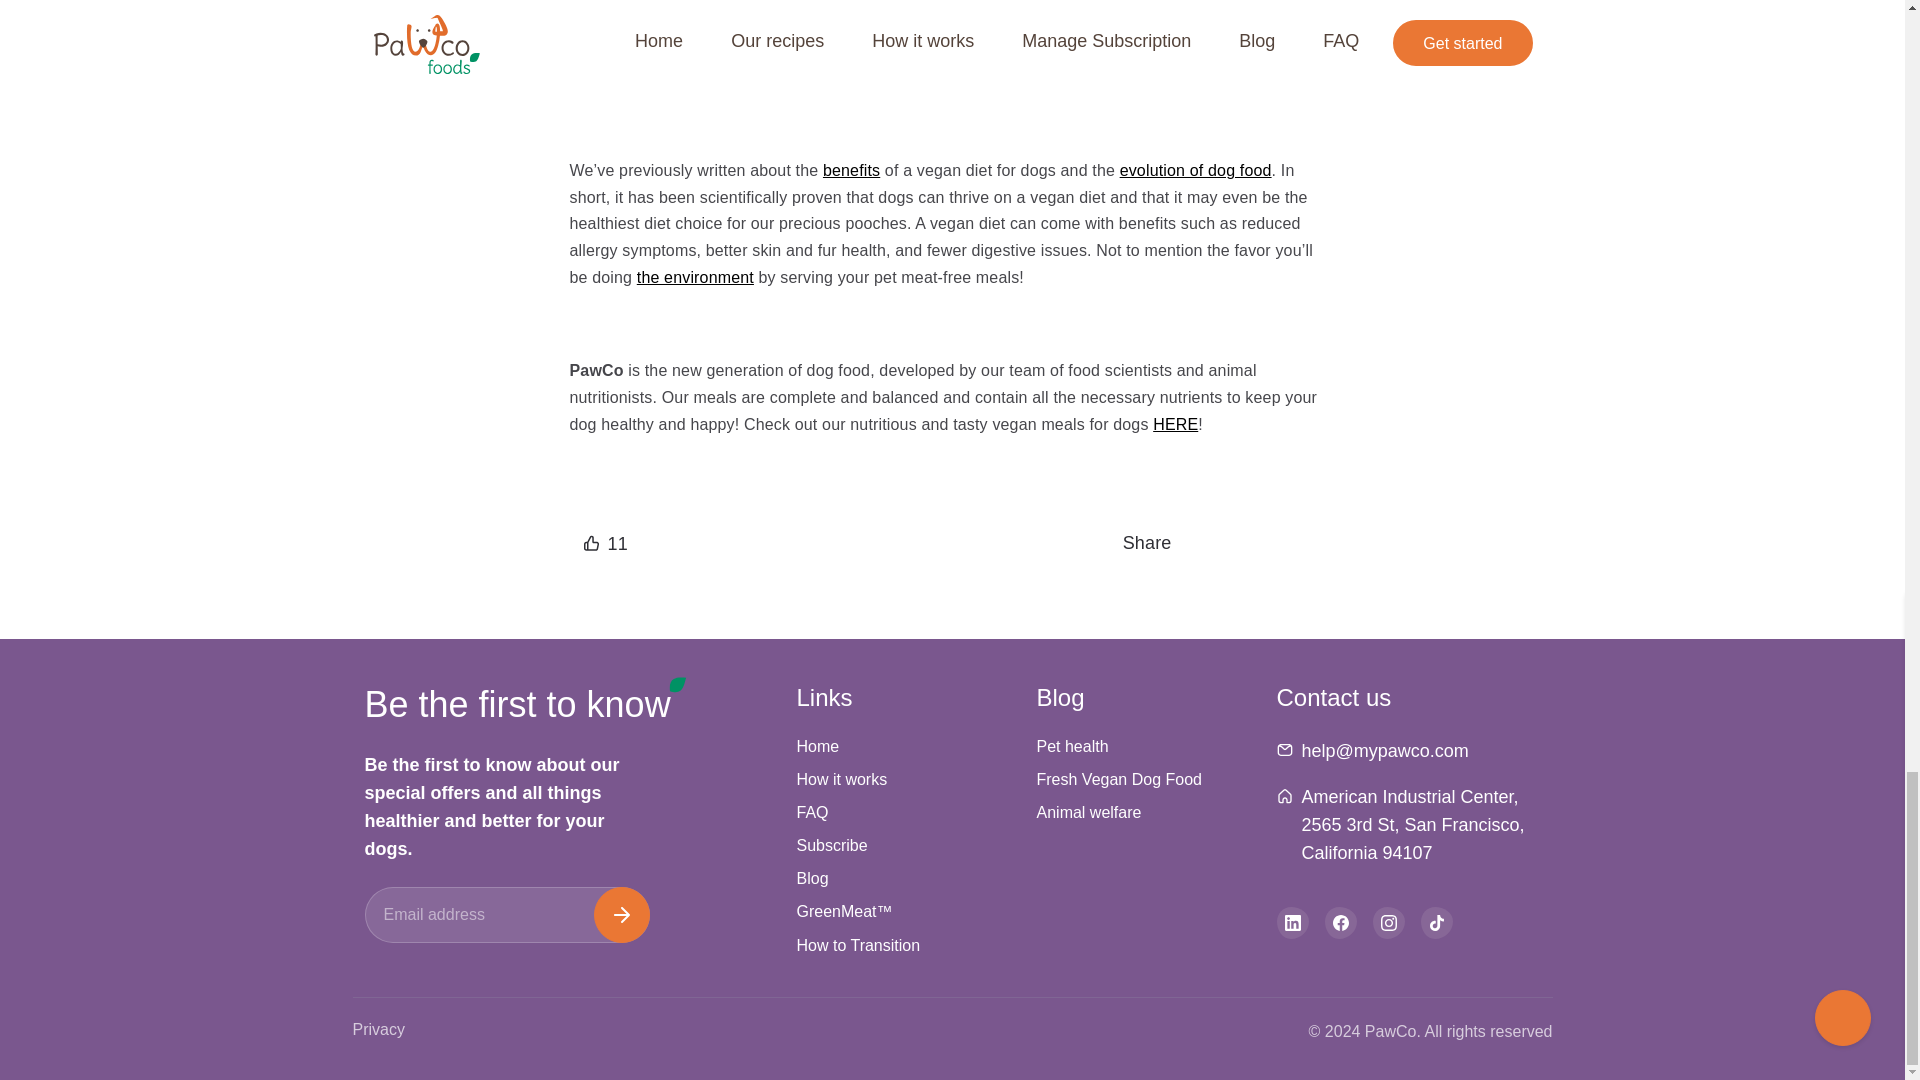  What do you see at coordinates (818, 746) in the screenshot?
I see `Home` at bounding box center [818, 746].